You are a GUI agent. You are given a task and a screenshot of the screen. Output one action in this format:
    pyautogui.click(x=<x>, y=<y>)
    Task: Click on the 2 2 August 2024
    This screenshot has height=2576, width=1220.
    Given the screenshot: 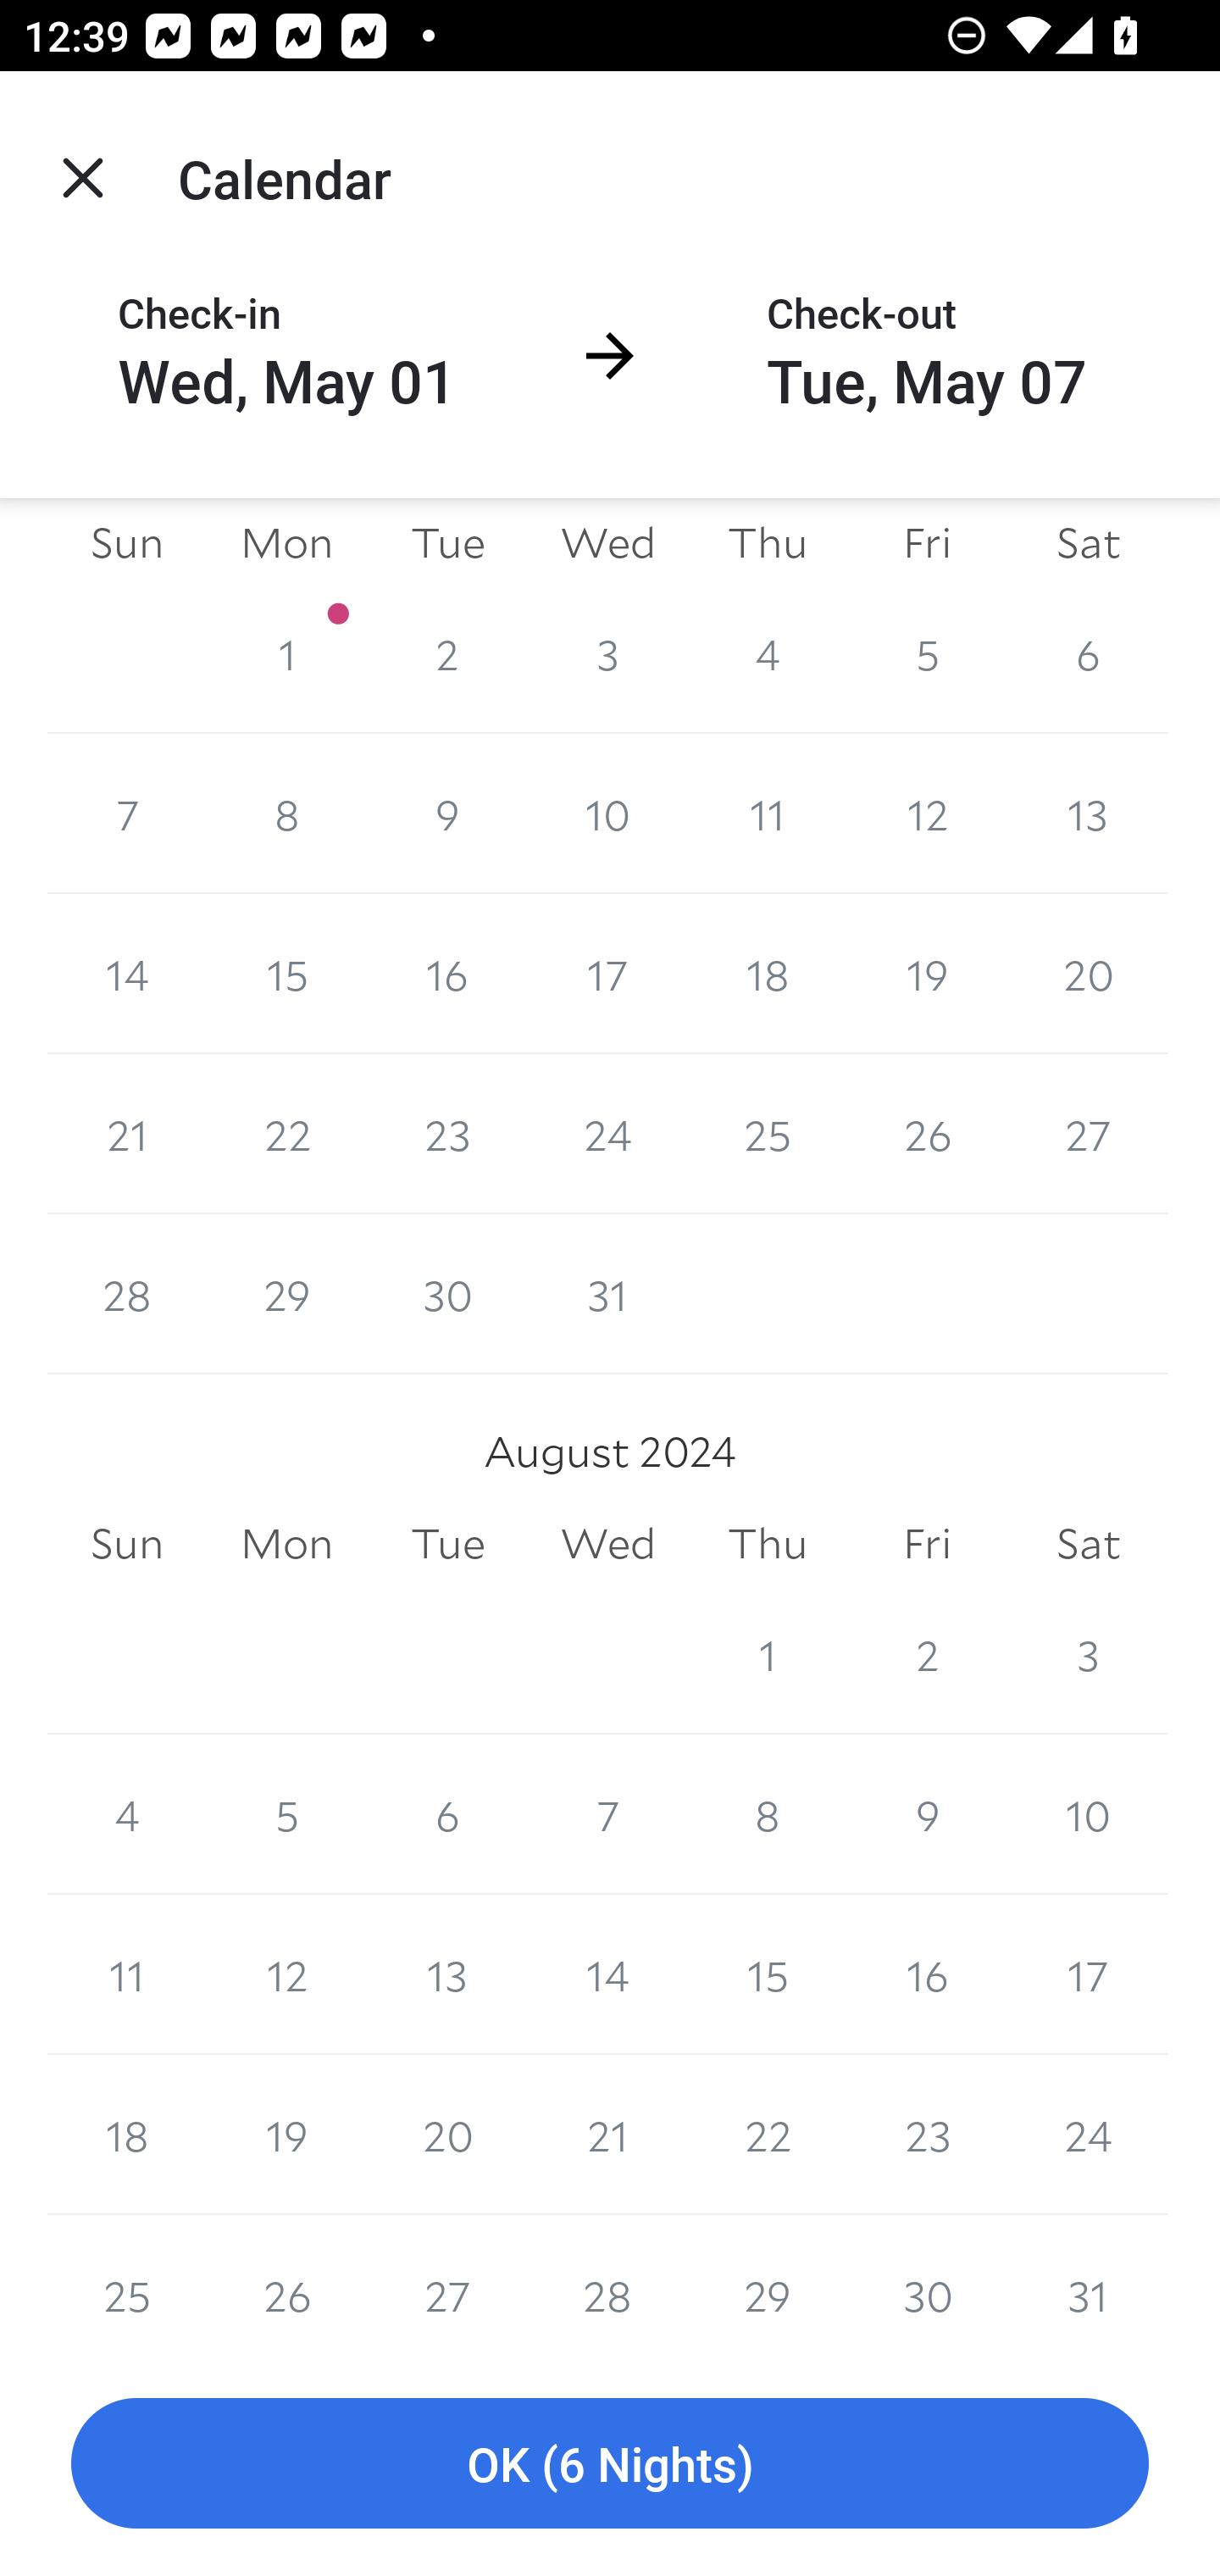 What is the action you would take?
    pyautogui.click(x=927, y=1653)
    